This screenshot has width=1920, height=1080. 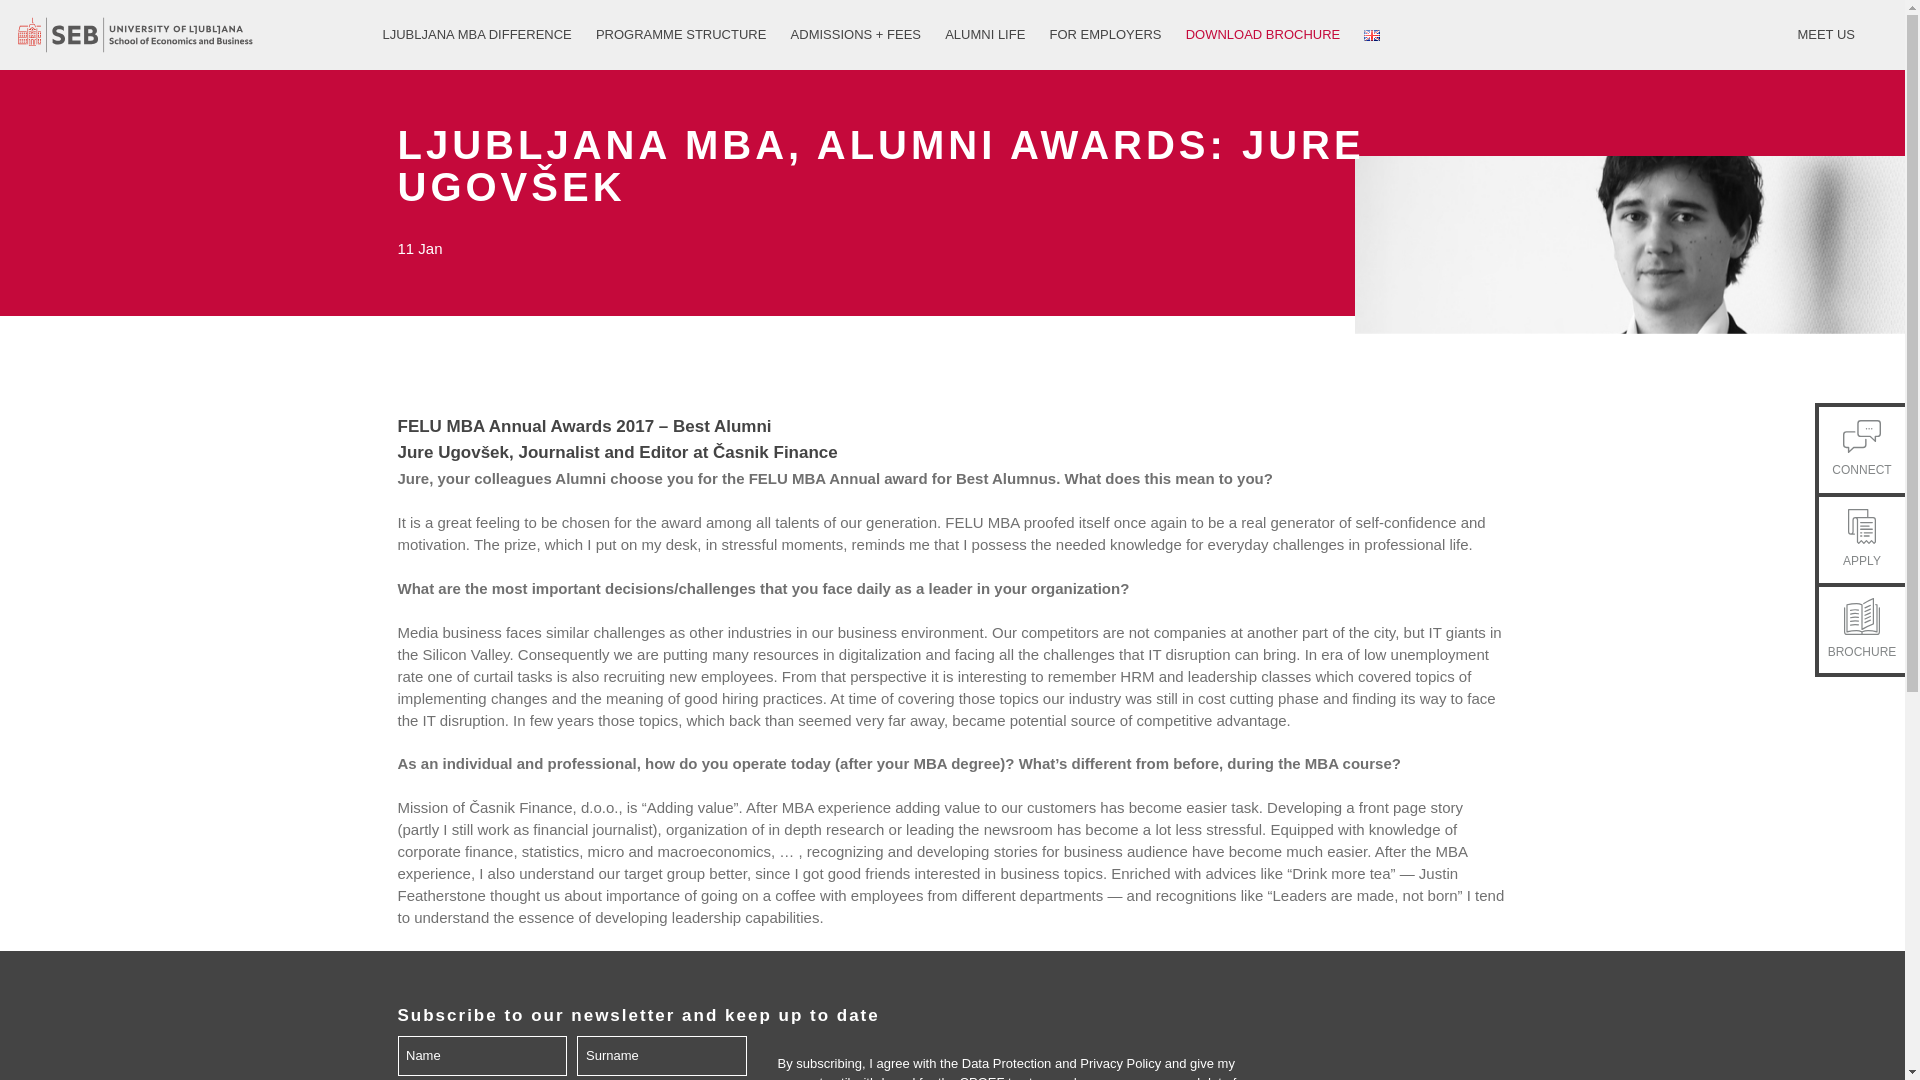 I want to click on DOWNLOAD BROCHURE, so click(x=1263, y=35).